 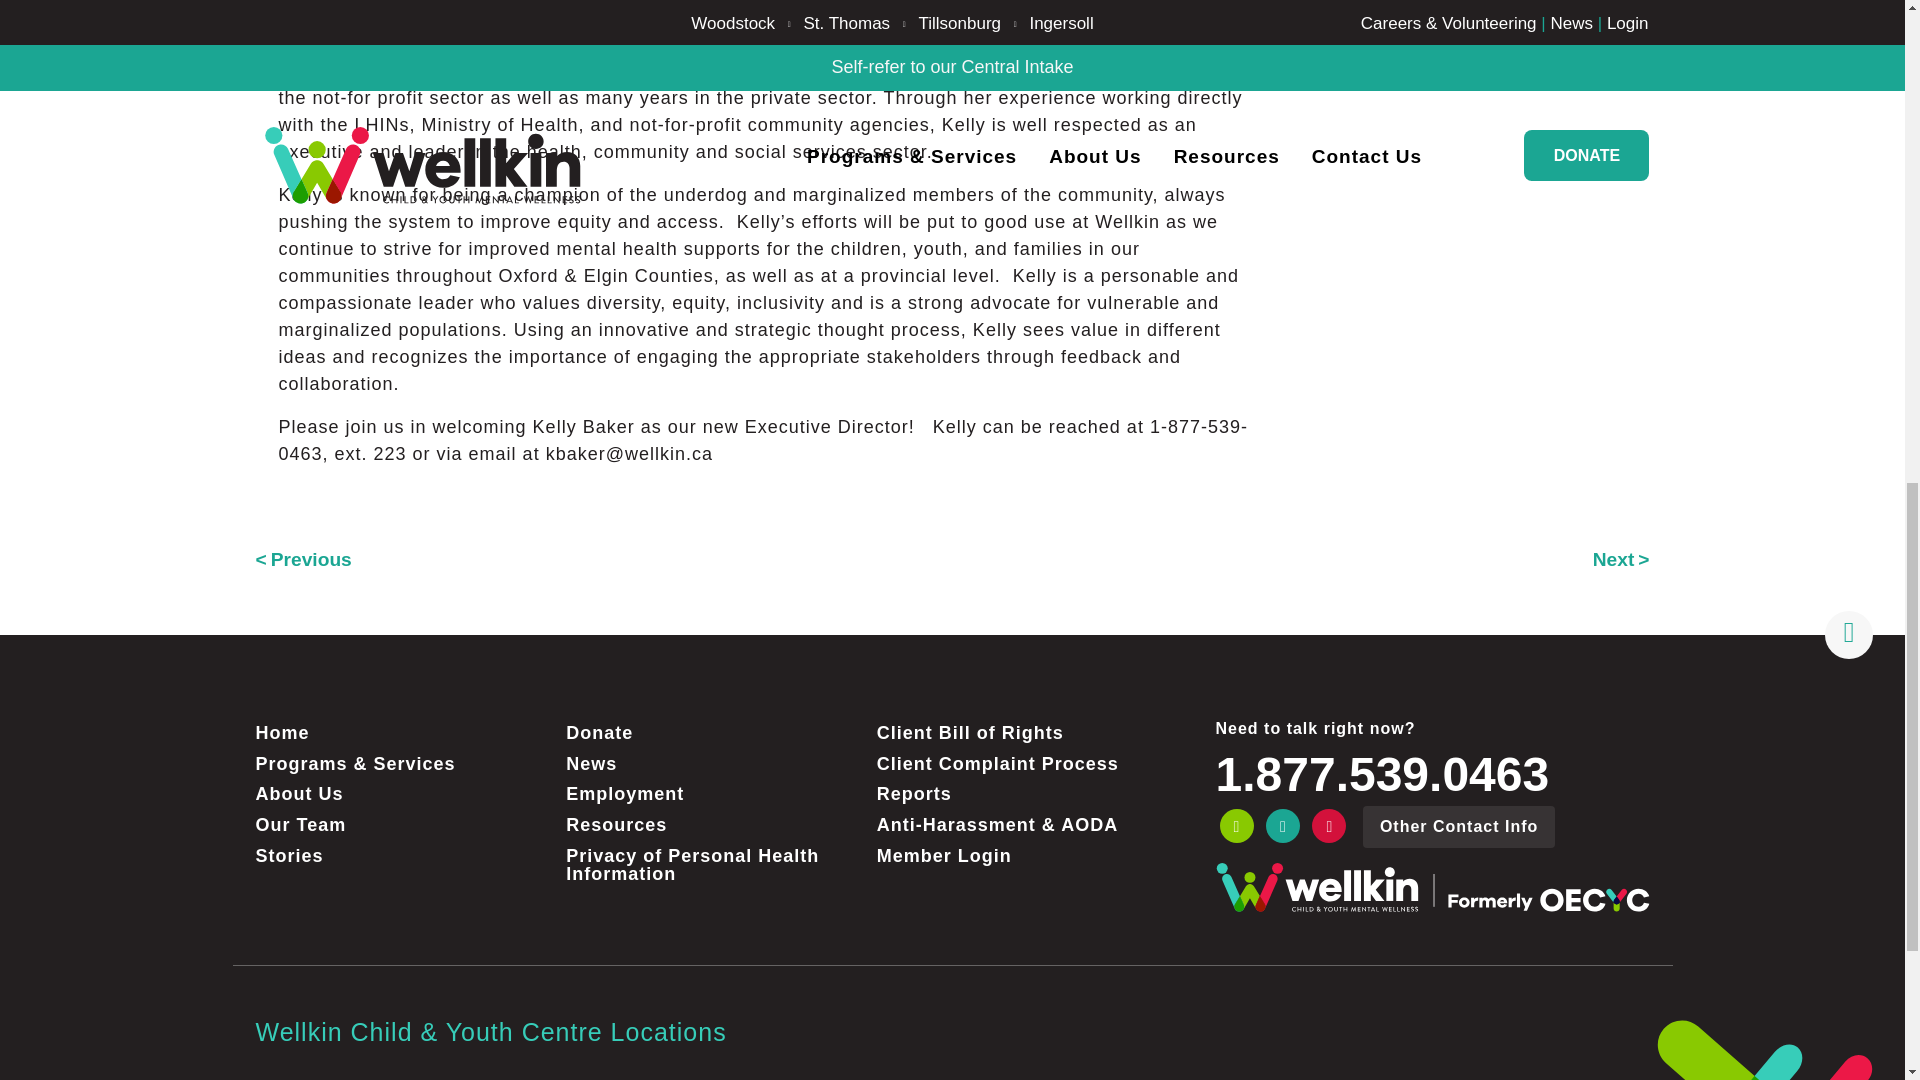 What do you see at coordinates (303, 559) in the screenshot?
I see `Previous` at bounding box center [303, 559].